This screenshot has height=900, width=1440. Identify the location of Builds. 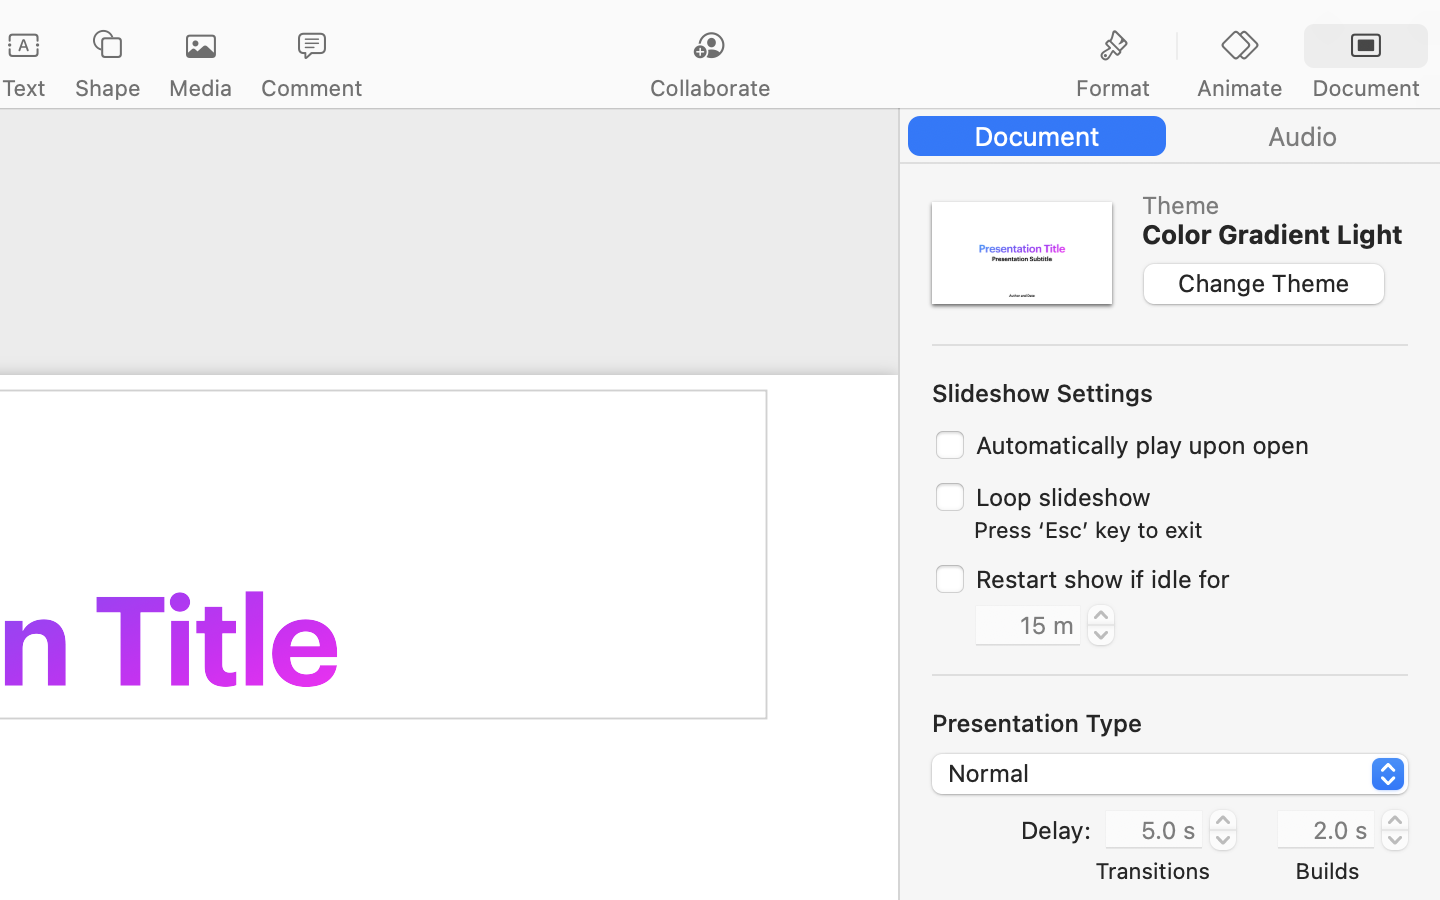
(1328, 870).